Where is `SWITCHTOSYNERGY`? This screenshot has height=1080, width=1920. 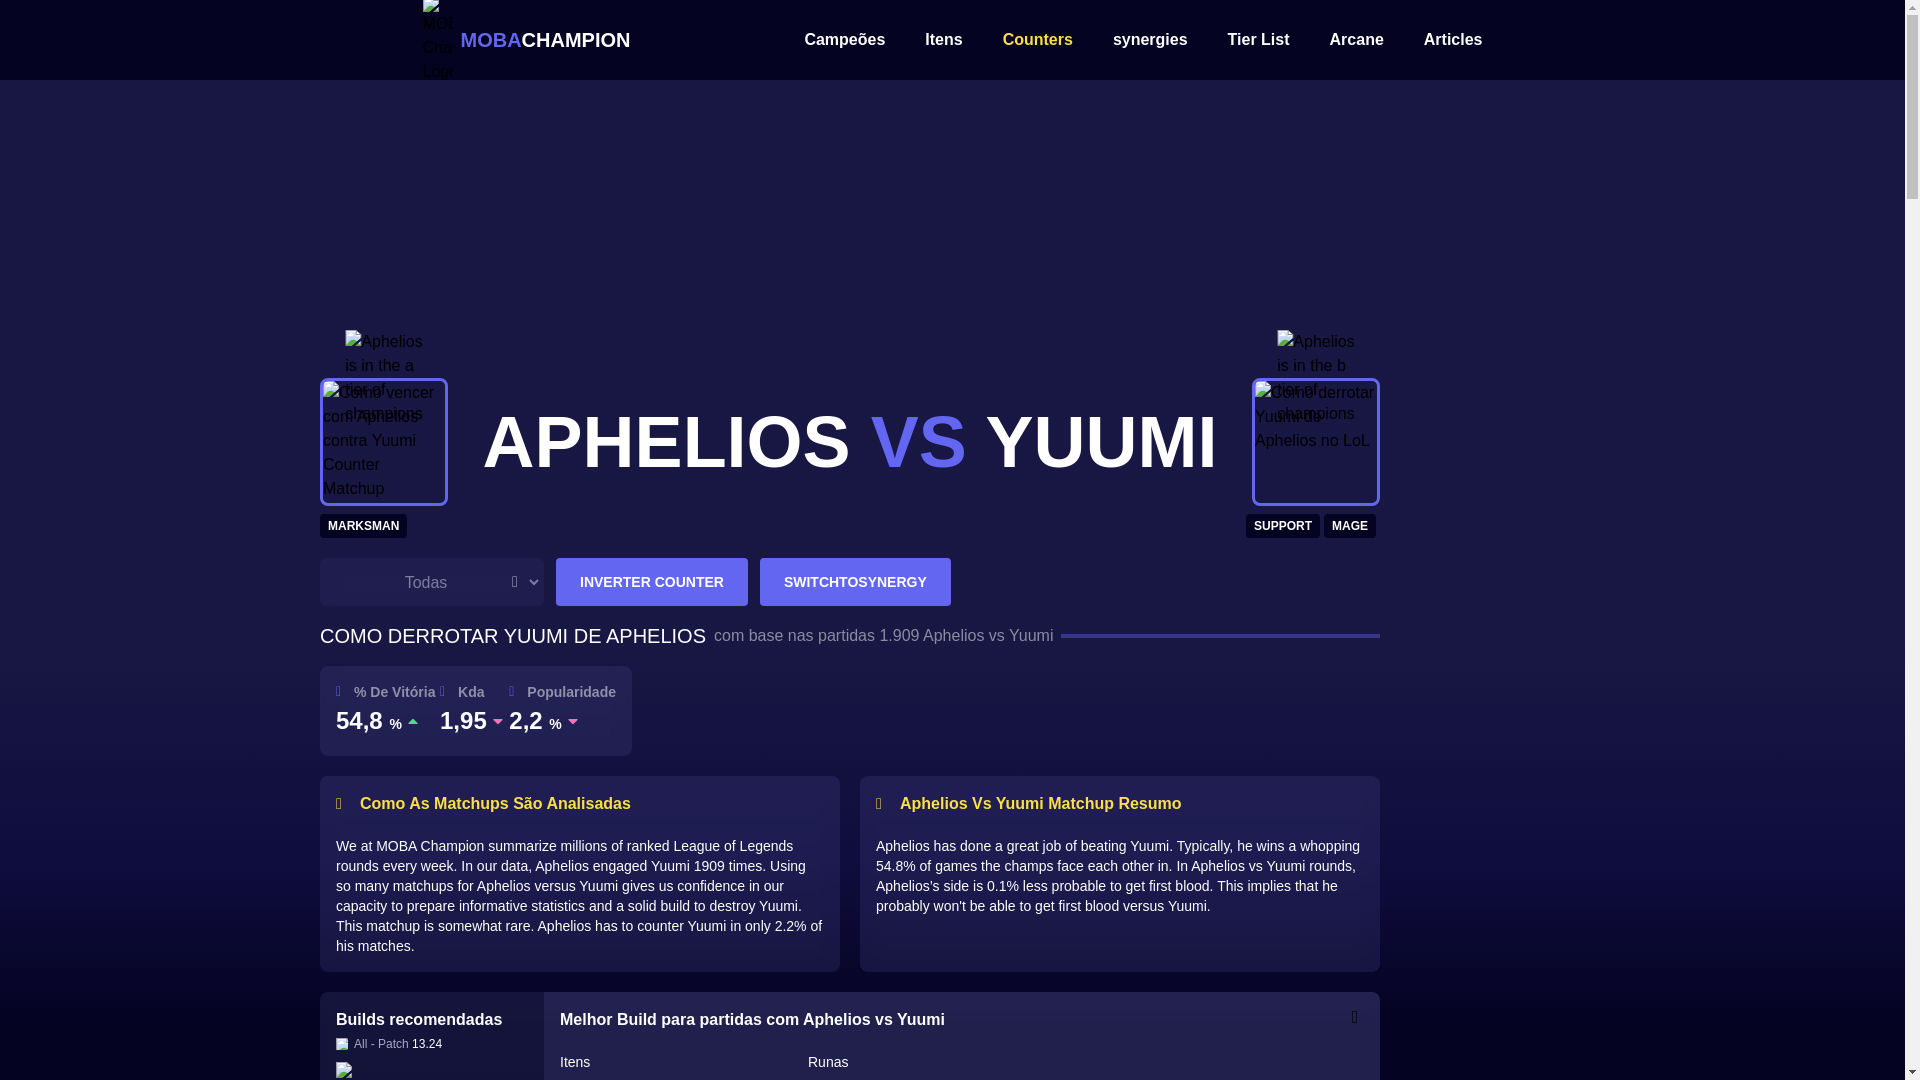
SWITCHTOSYNERGY is located at coordinates (855, 582).